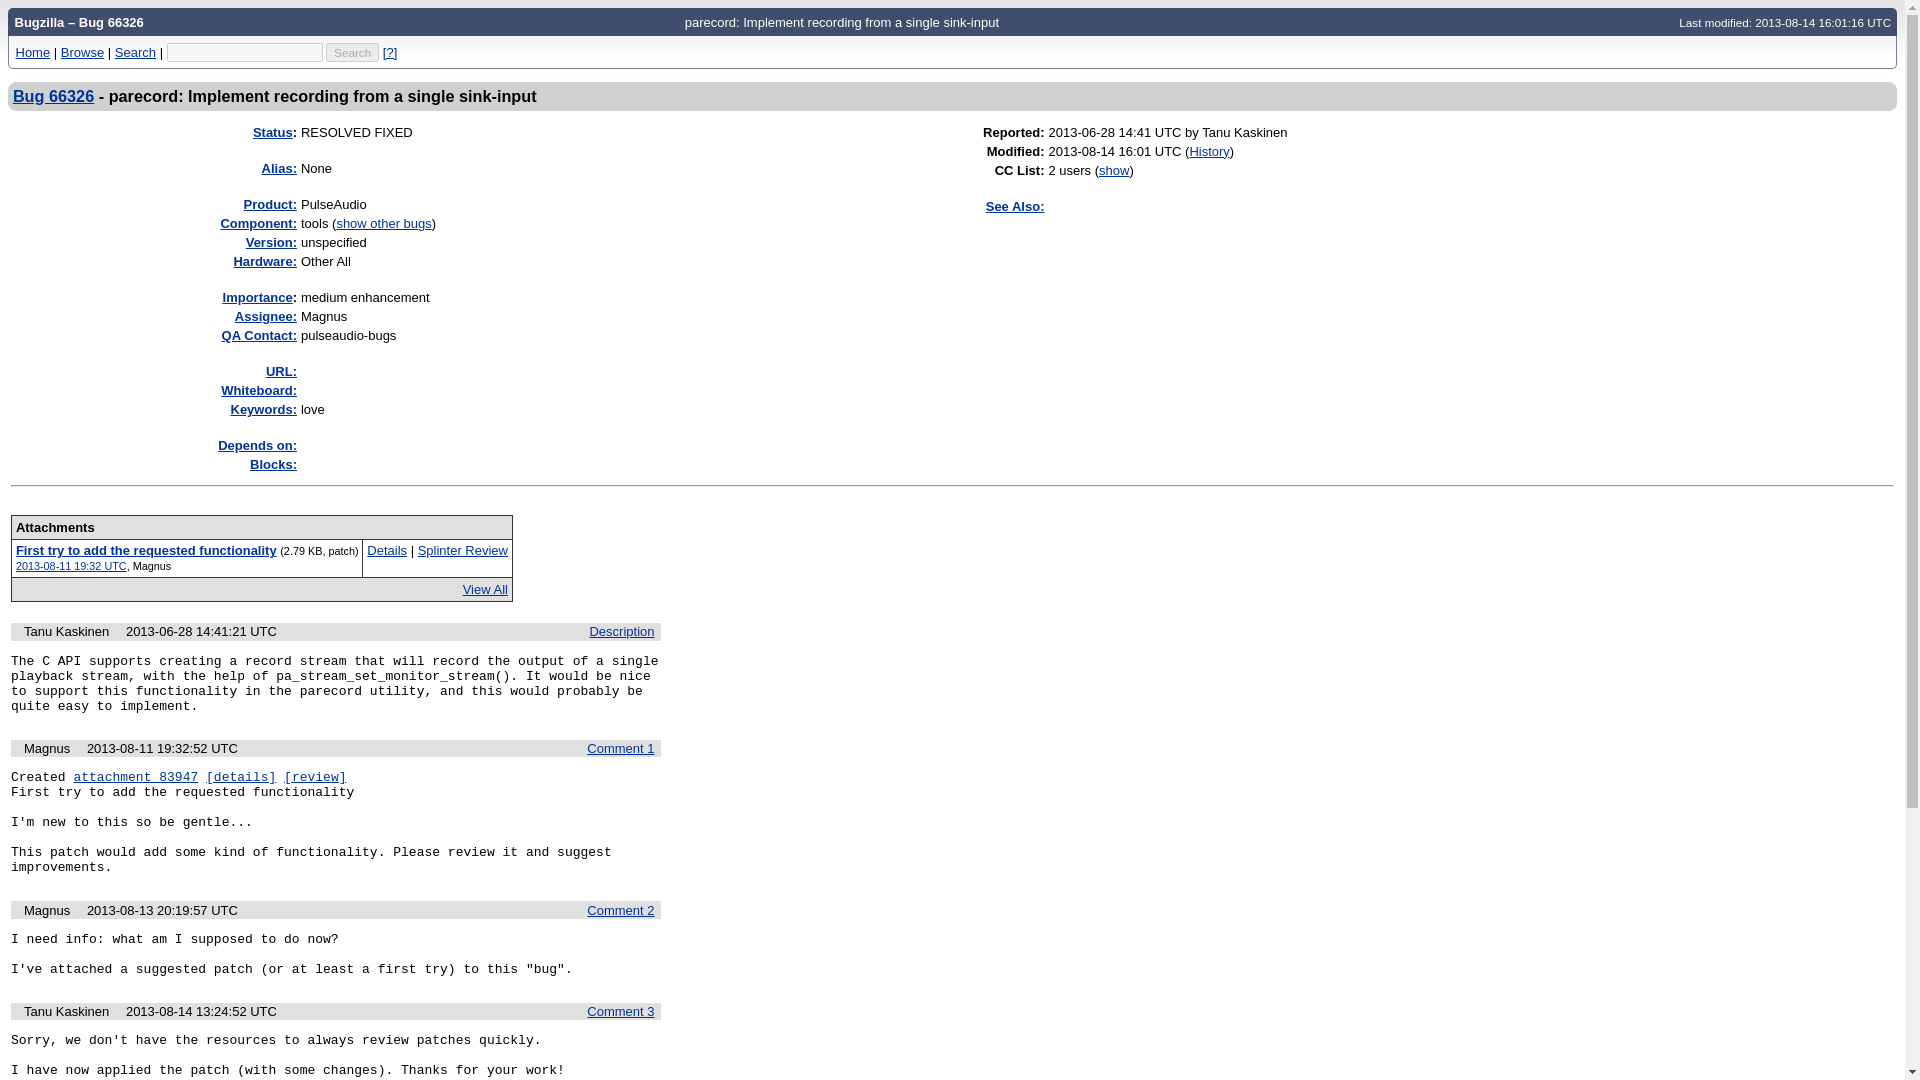 The image size is (1920, 1080). What do you see at coordinates (271, 242) in the screenshot?
I see `Version:` at bounding box center [271, 242].